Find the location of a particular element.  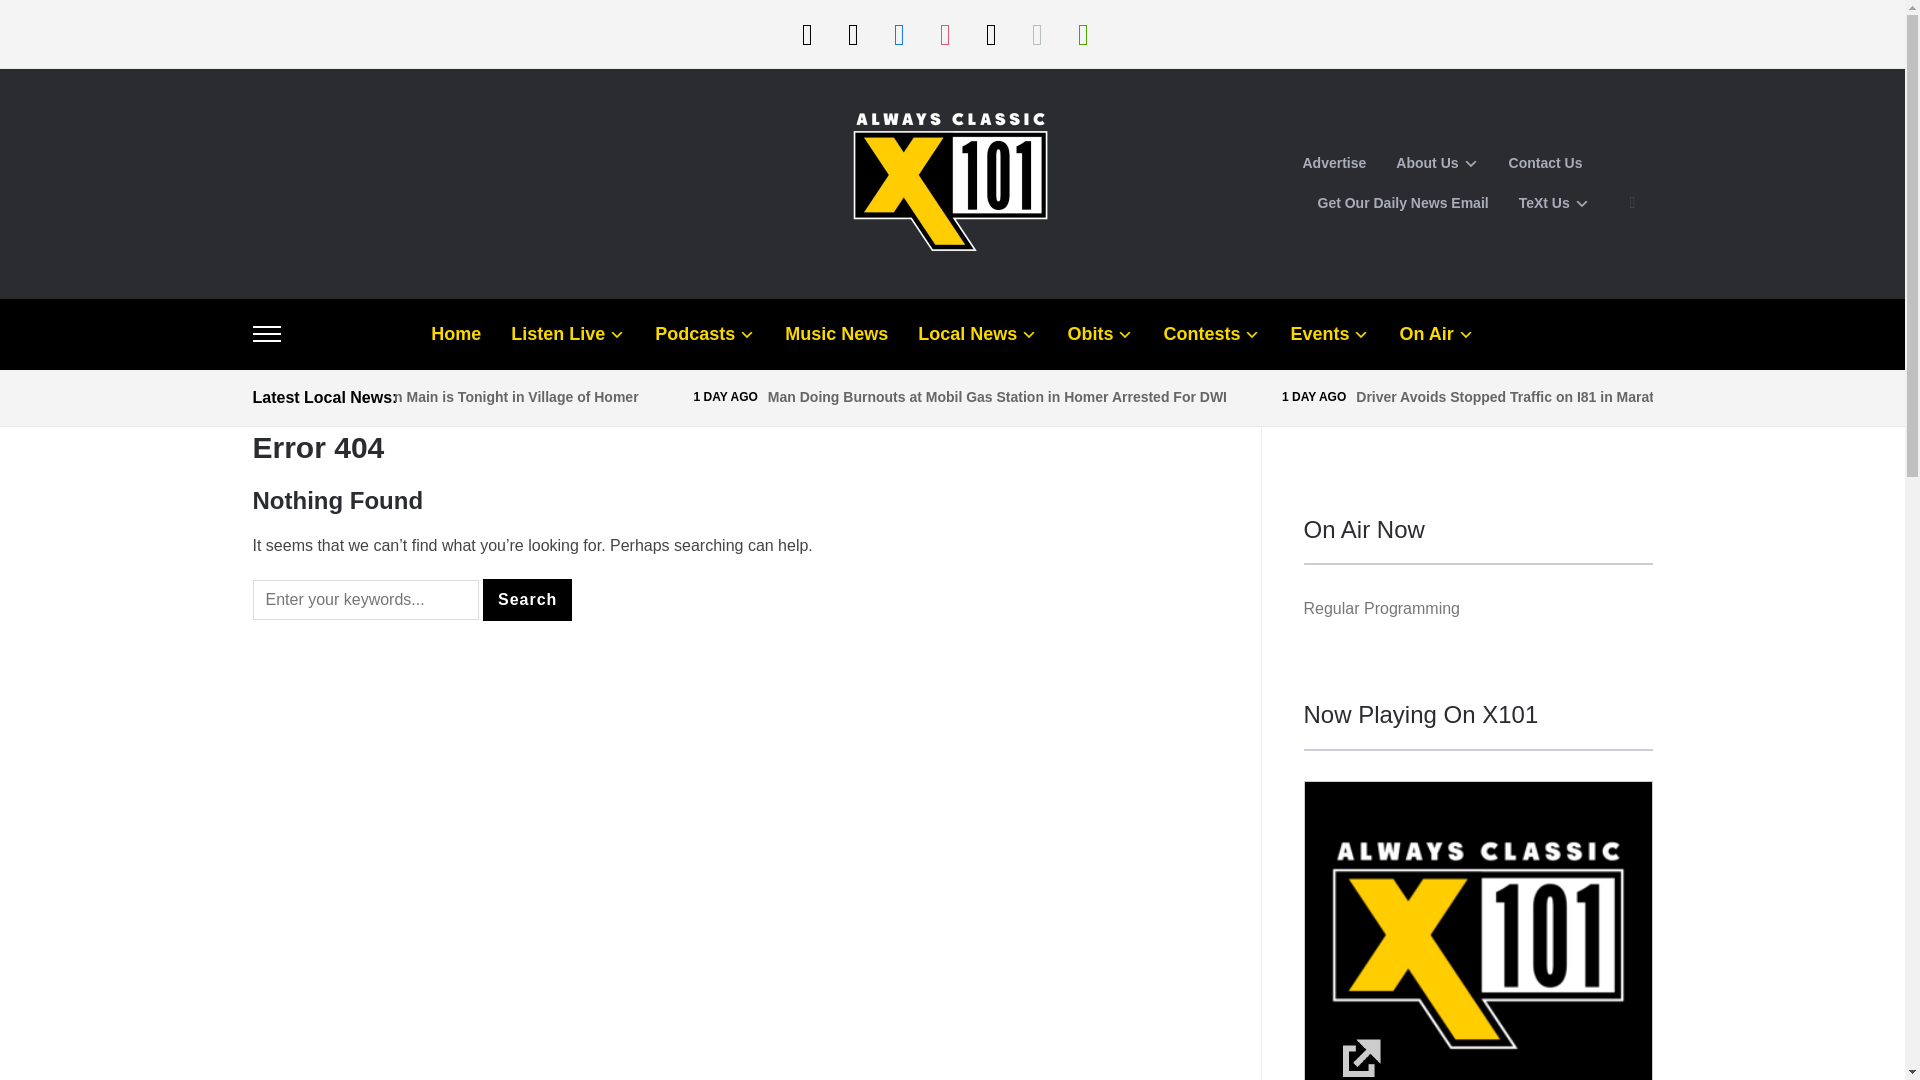

x is located at coordinates (990, 33).